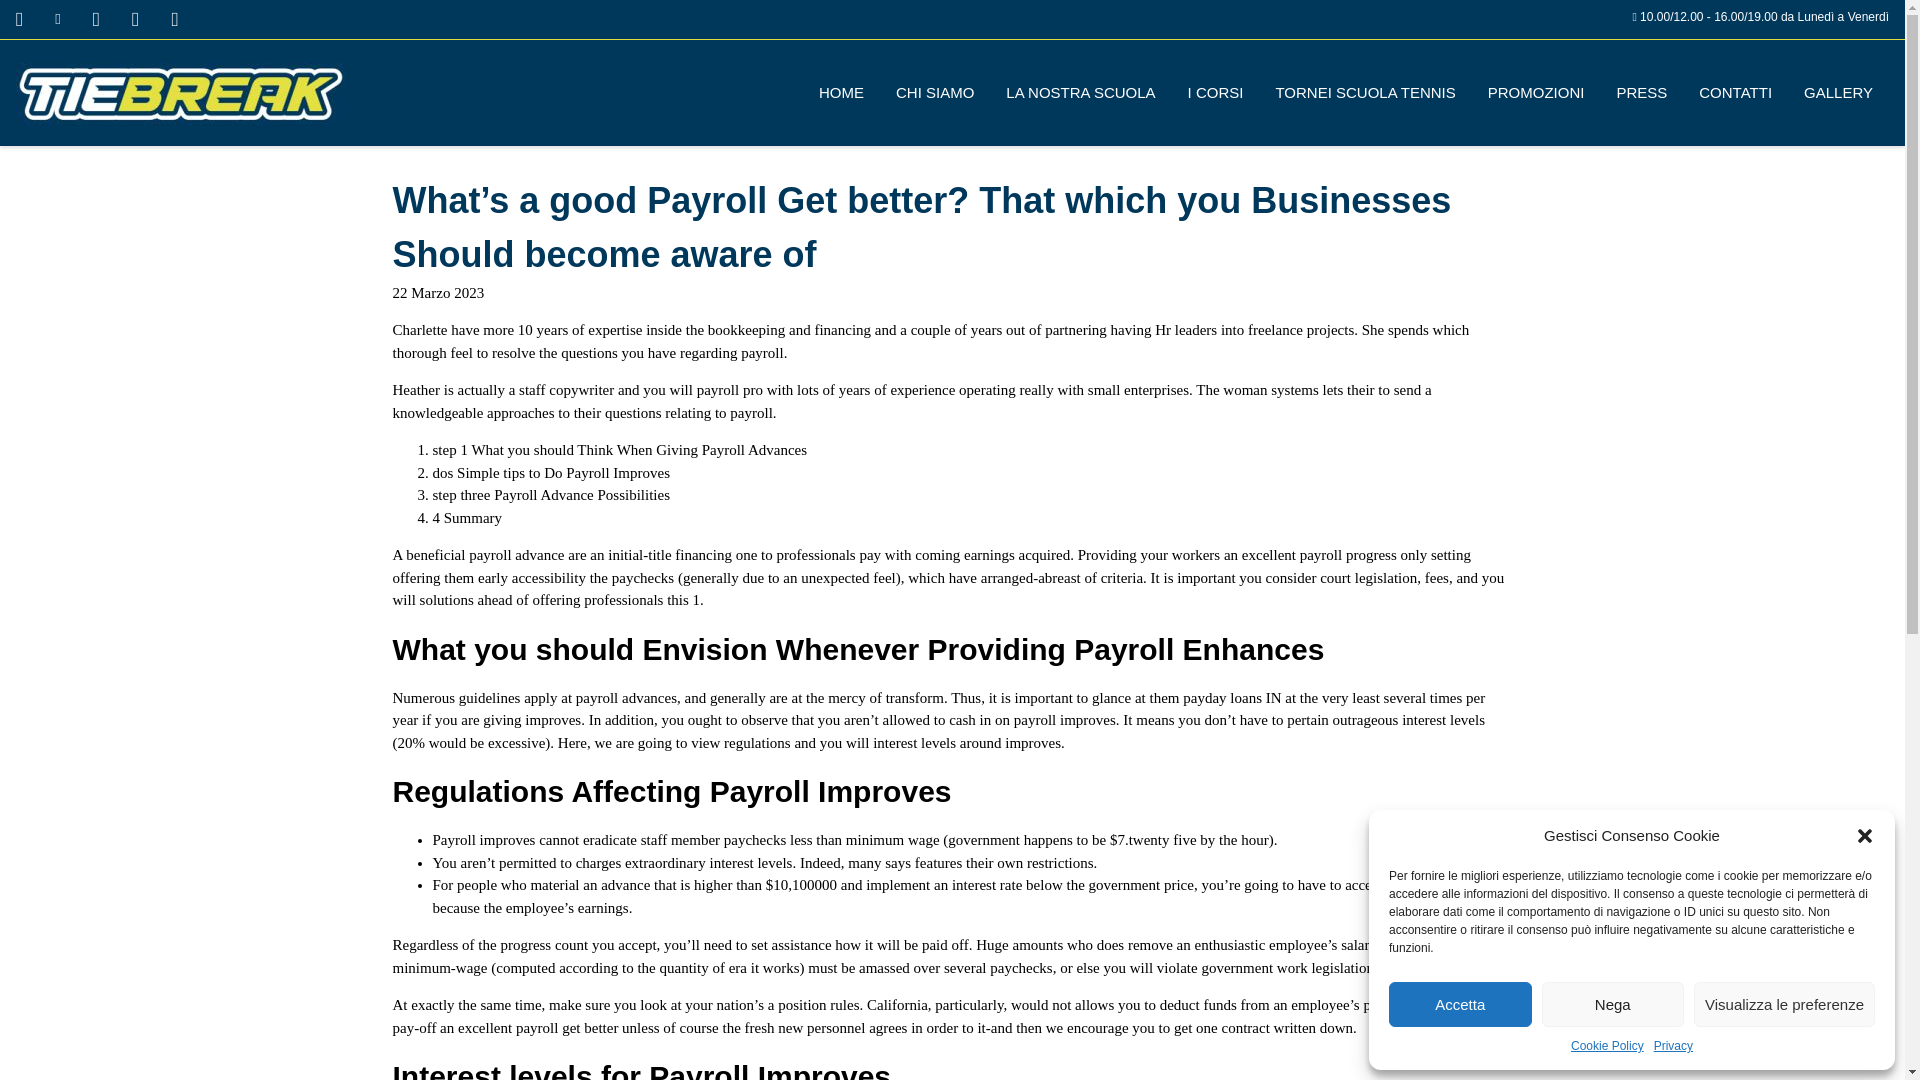 The height and width of the screenshot is (1080, 1920). What do you see at coordinates (1606, 1046) in the screenshot?
I see `Cookie Policy` at bounding box center [1606, 1046].